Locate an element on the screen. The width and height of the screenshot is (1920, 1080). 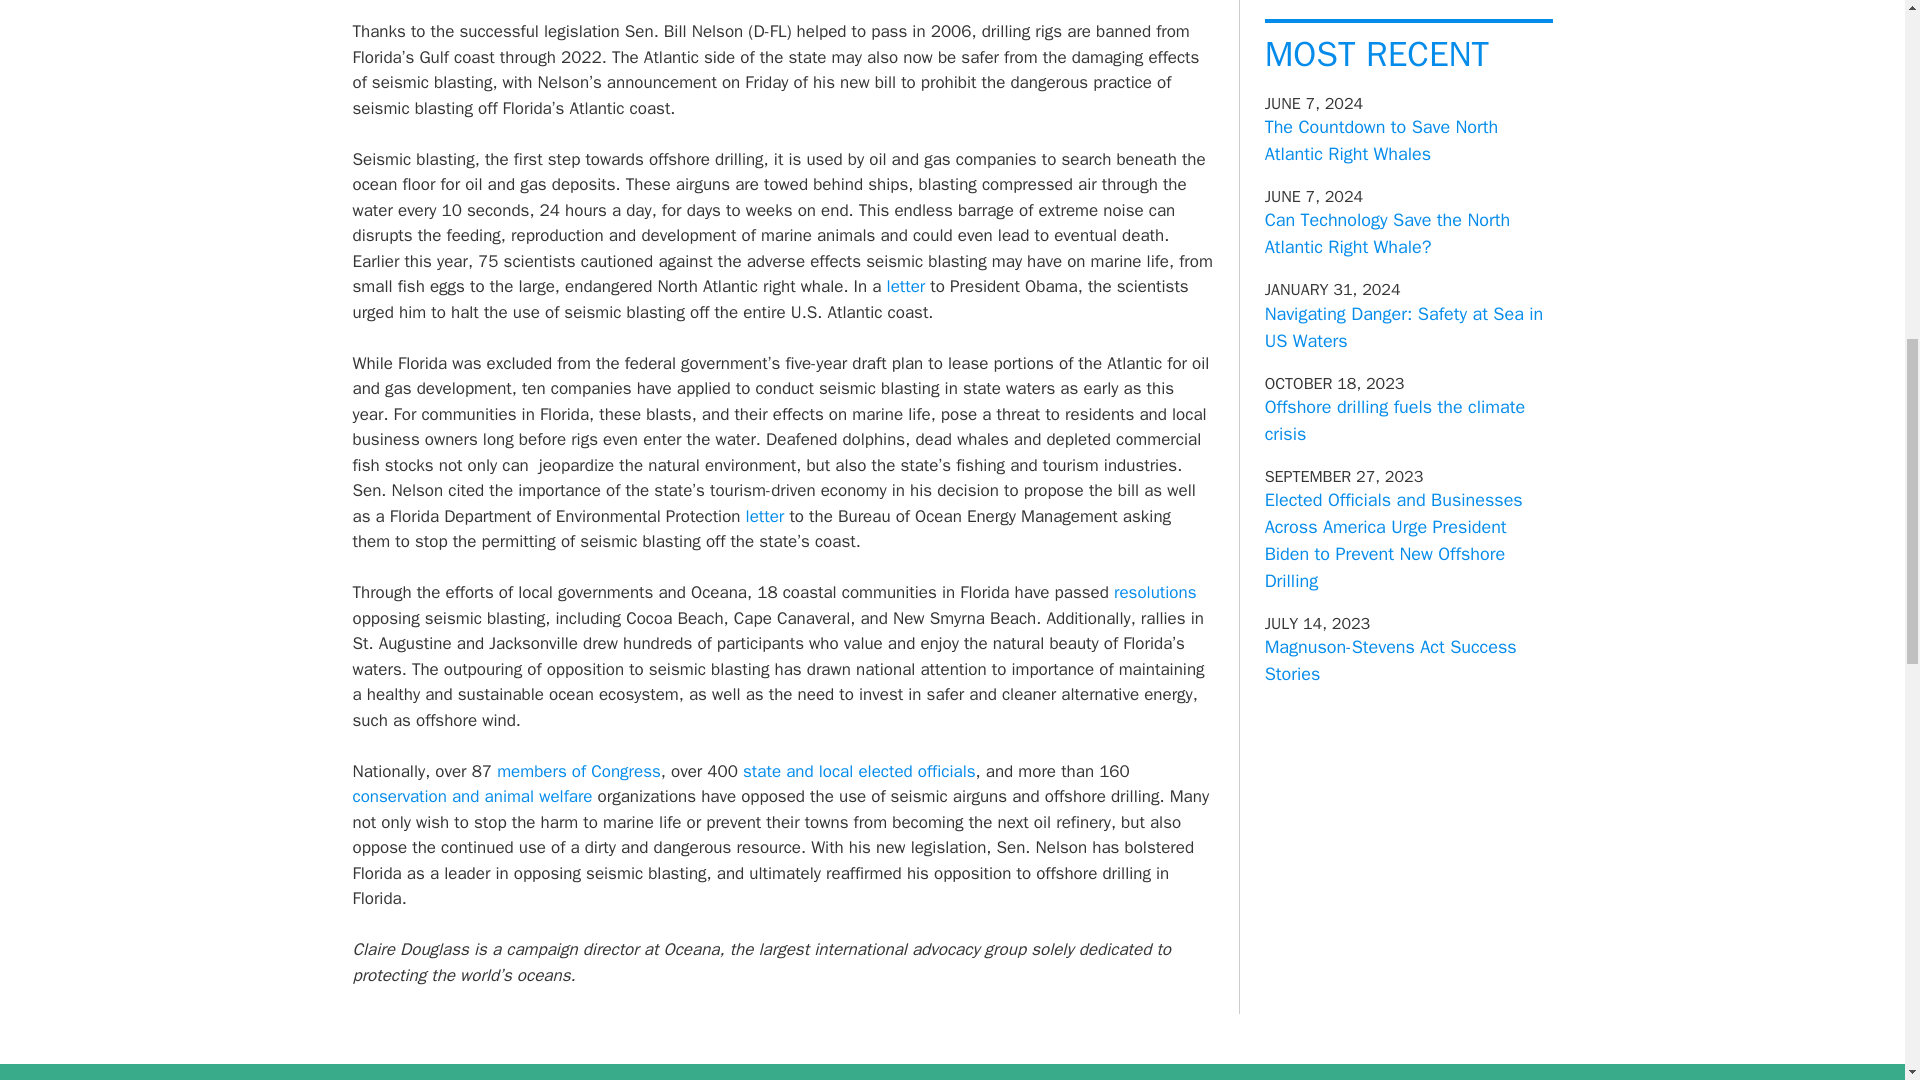
letter is located at coordinates (766, 516).